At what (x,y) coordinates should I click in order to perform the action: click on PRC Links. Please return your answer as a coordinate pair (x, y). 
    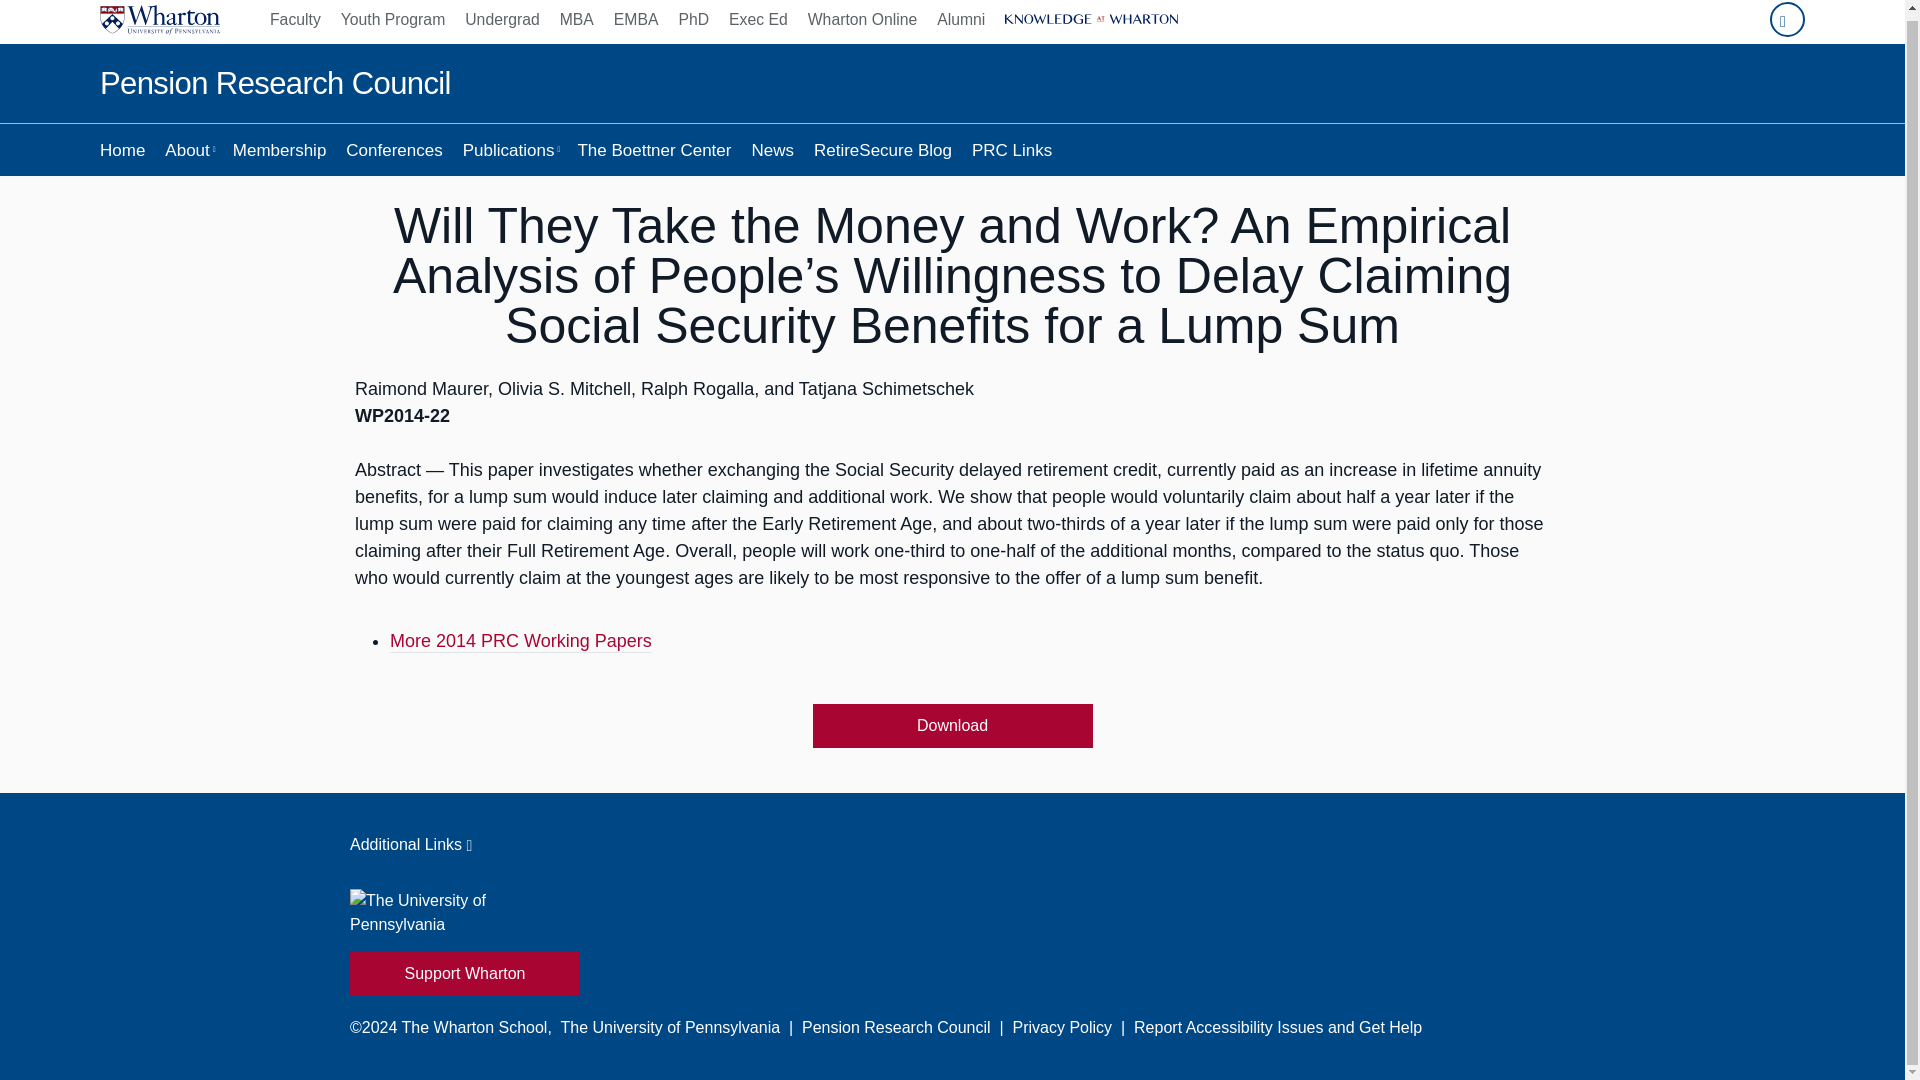
    Looking at the image, I should click on (1011, 150).